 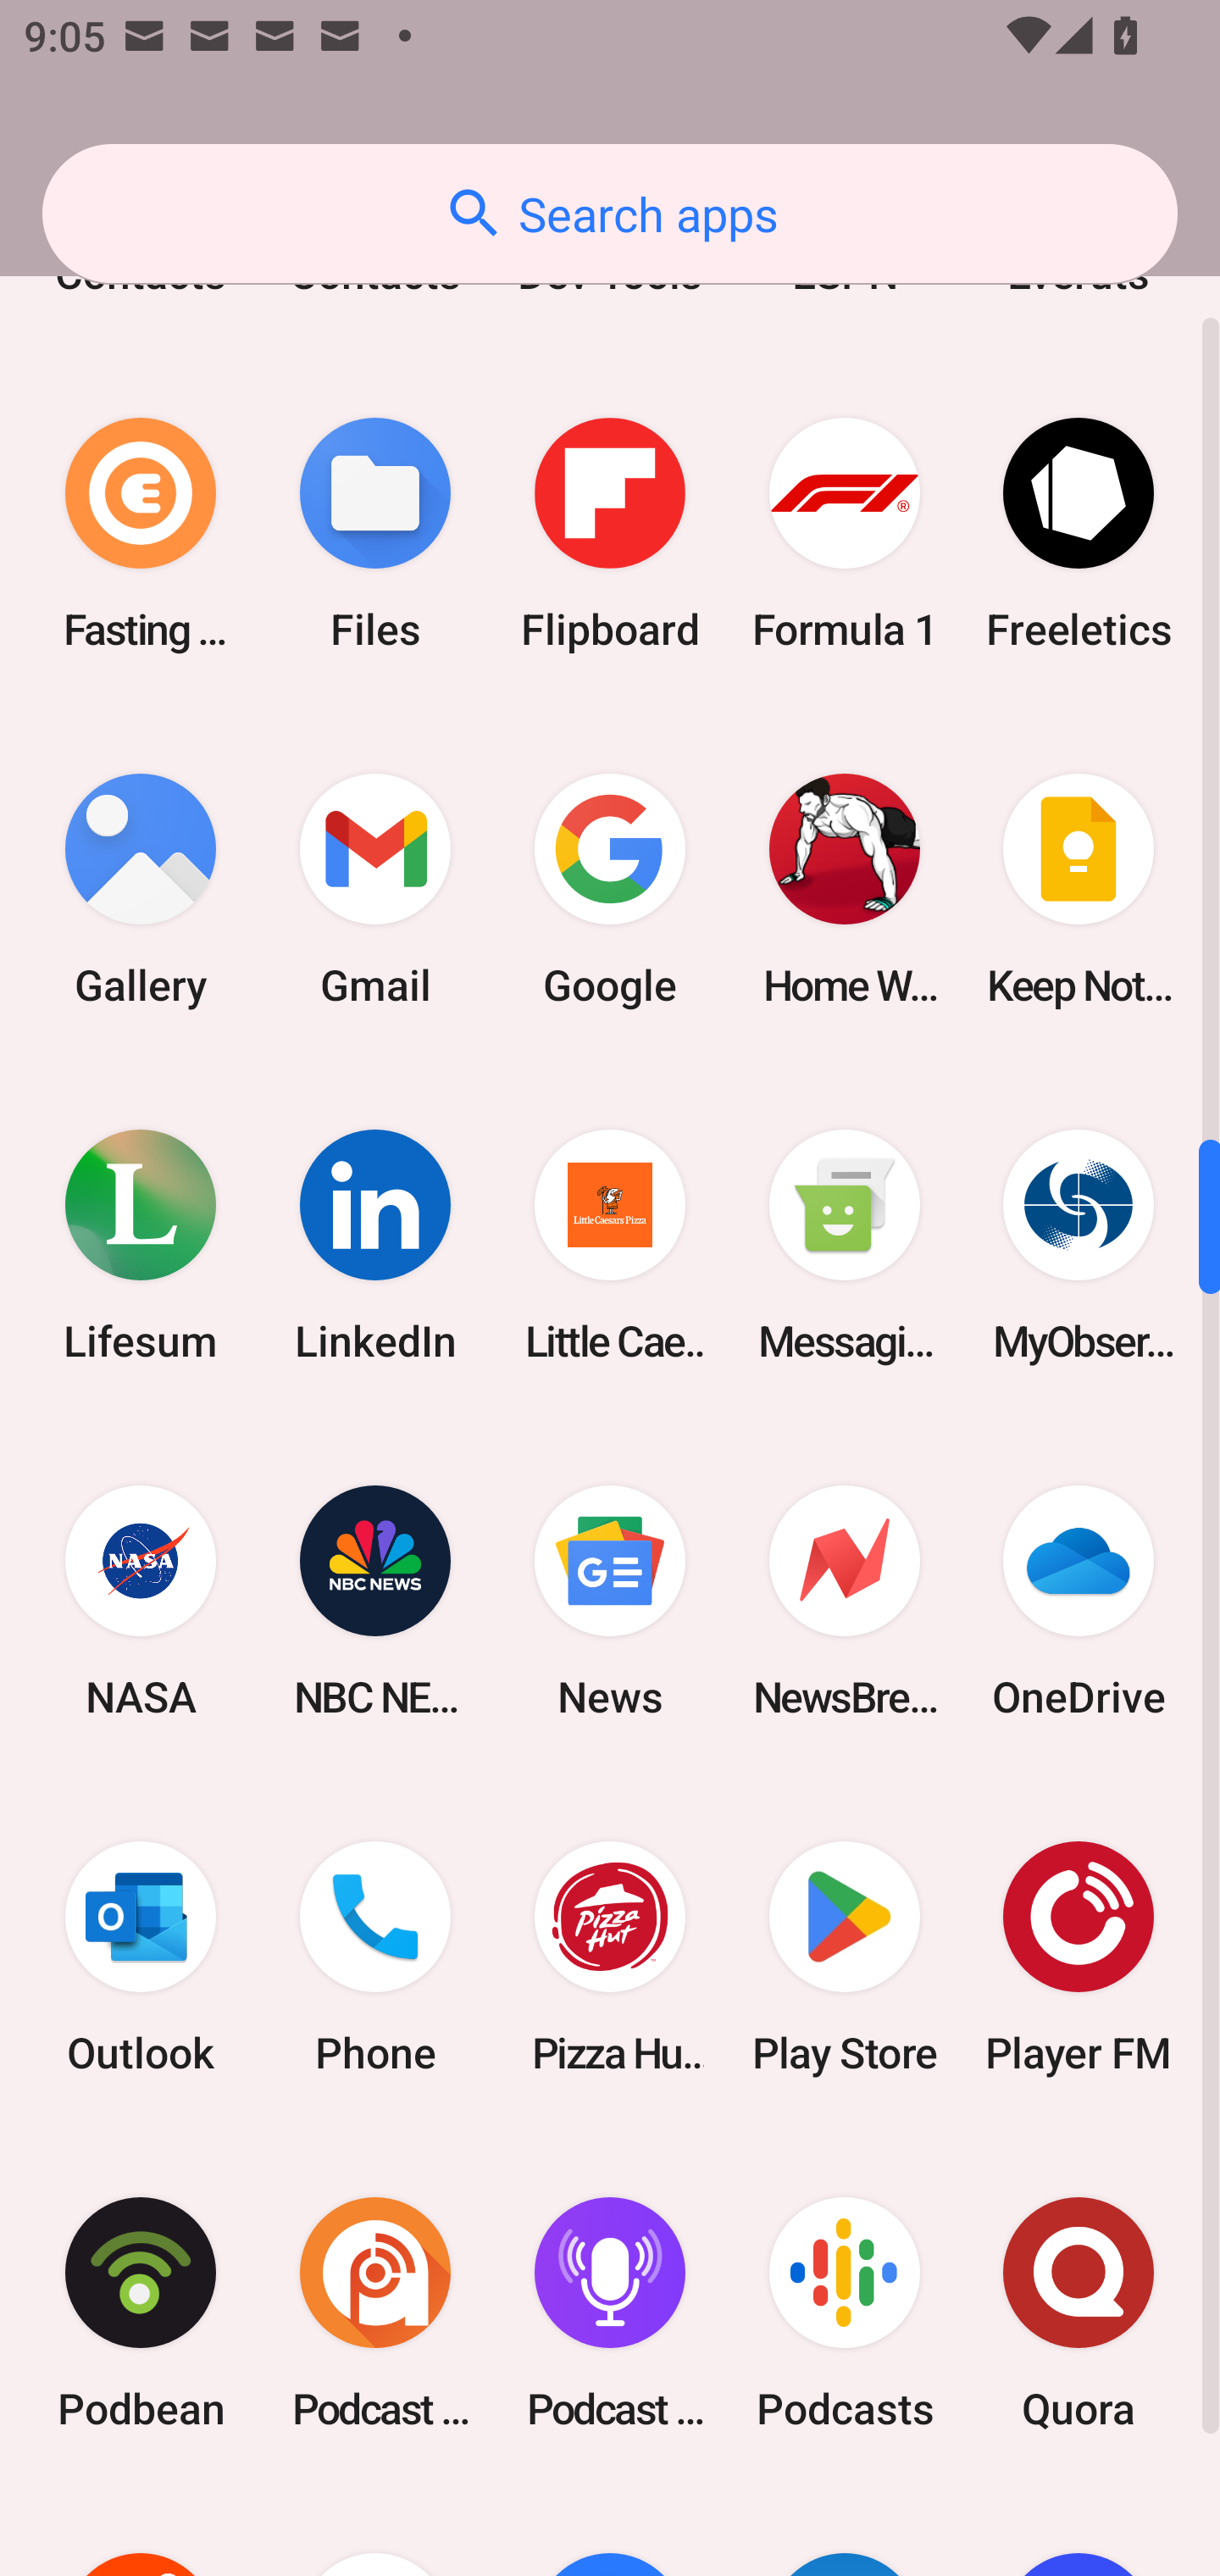 I want to click on NewsBreak, so click(x=844, y=1602).